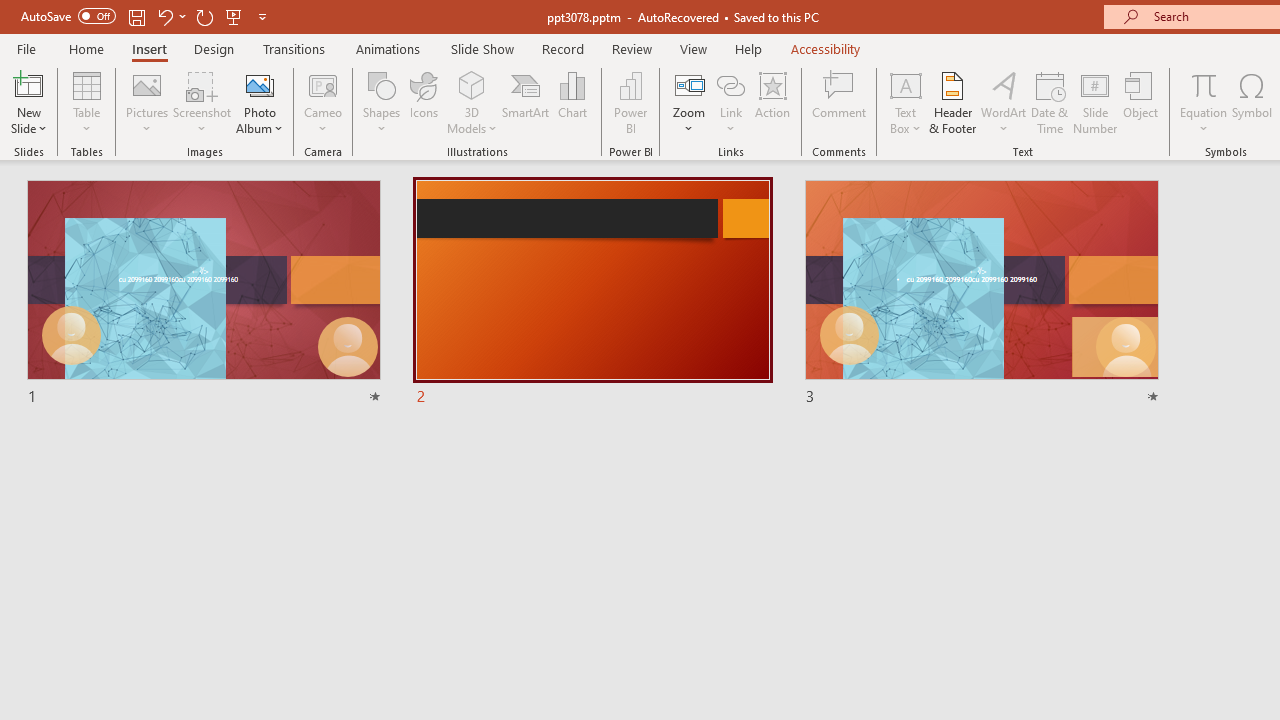  Describe the element at coordinates (202, 102) in the screenshot. I see `Screenshot` at that location.